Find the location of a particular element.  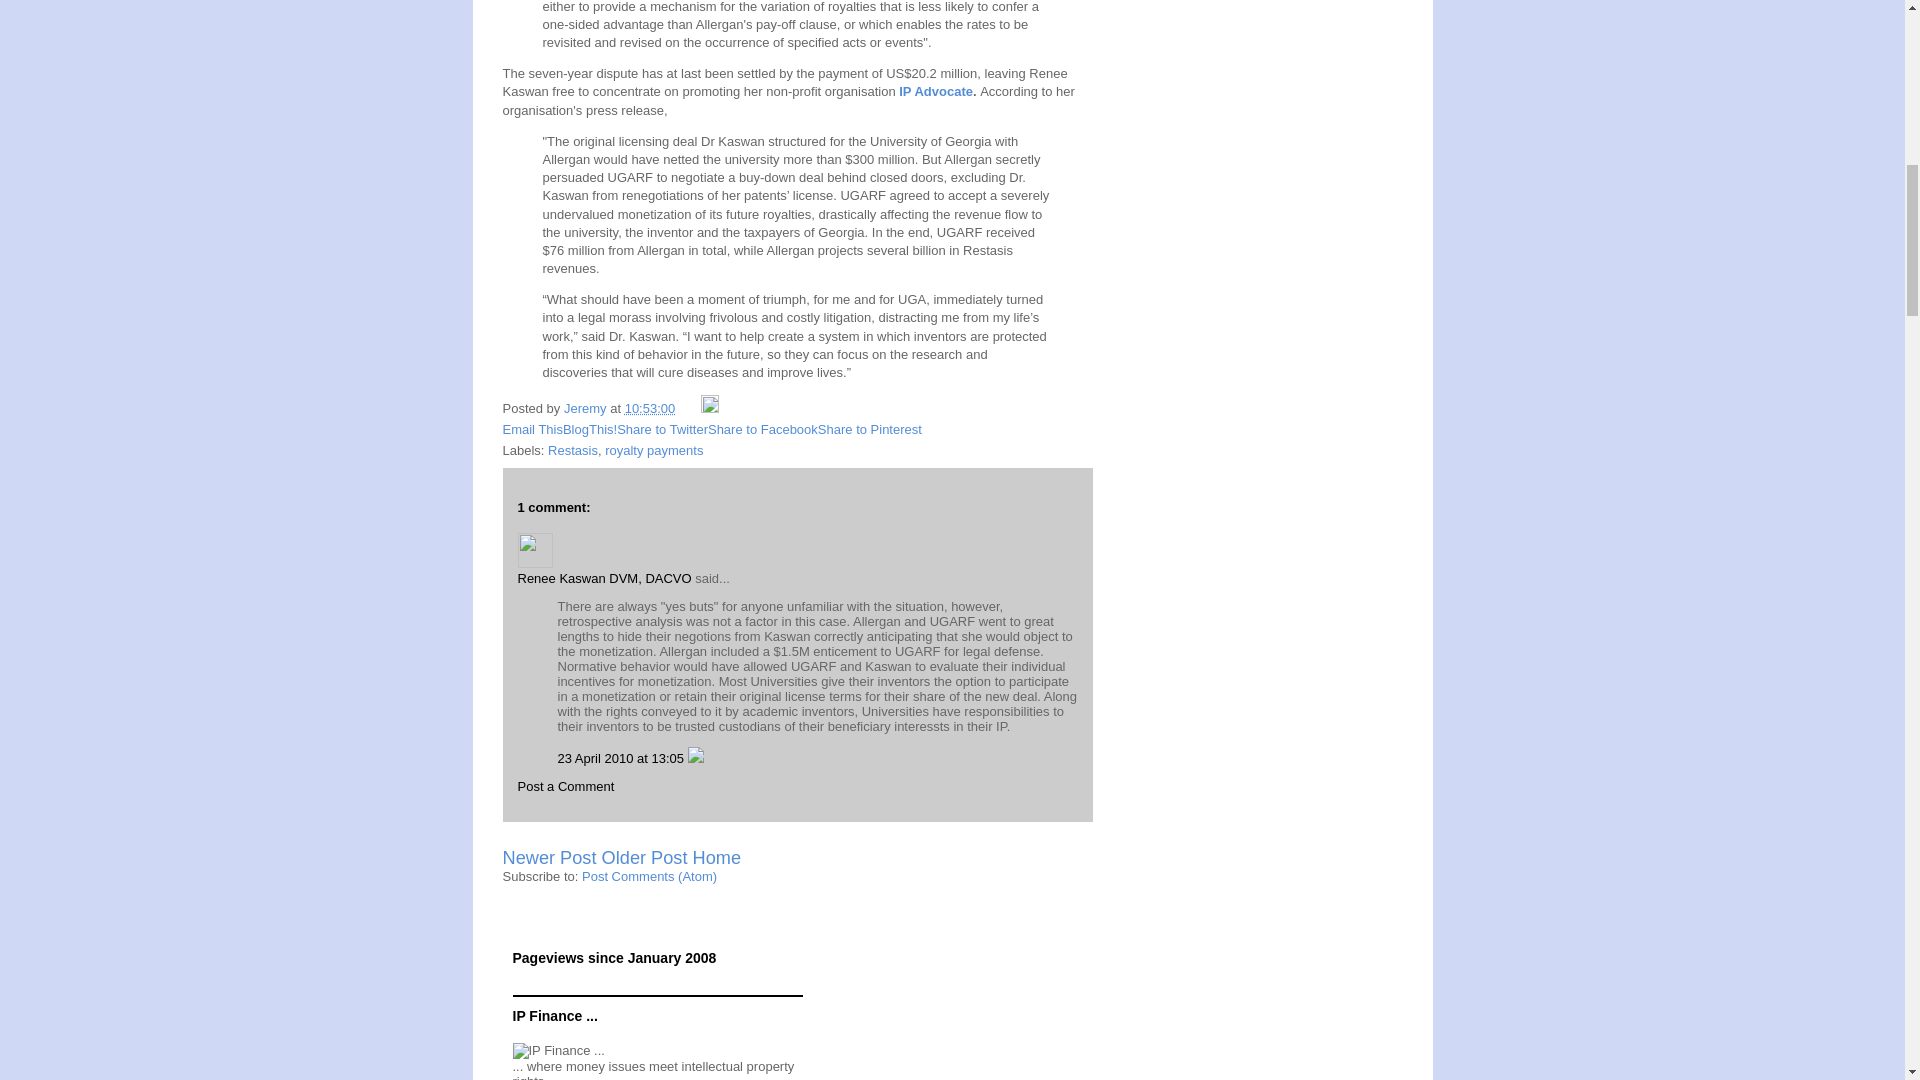

Email Post is located at coordinates (690, 408).